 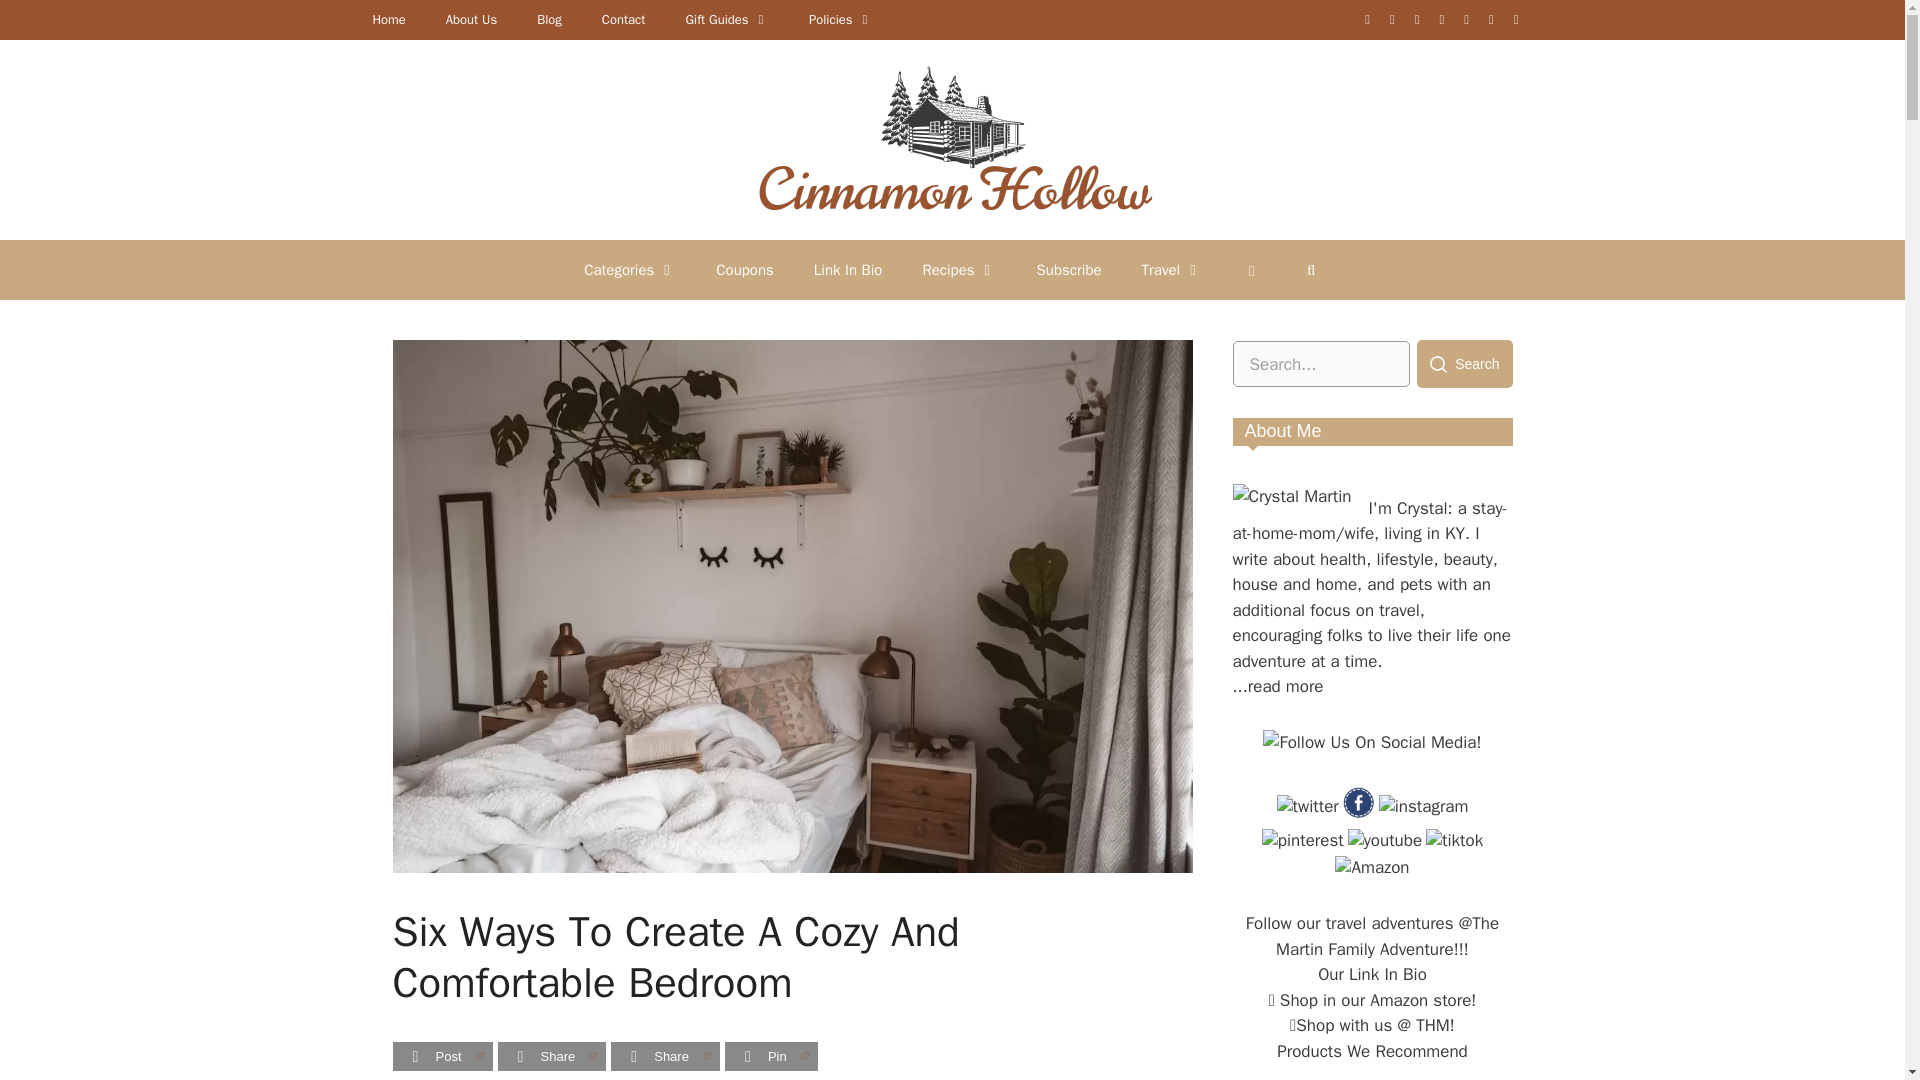 I want to click on About Us, so click(x=471, y=20).